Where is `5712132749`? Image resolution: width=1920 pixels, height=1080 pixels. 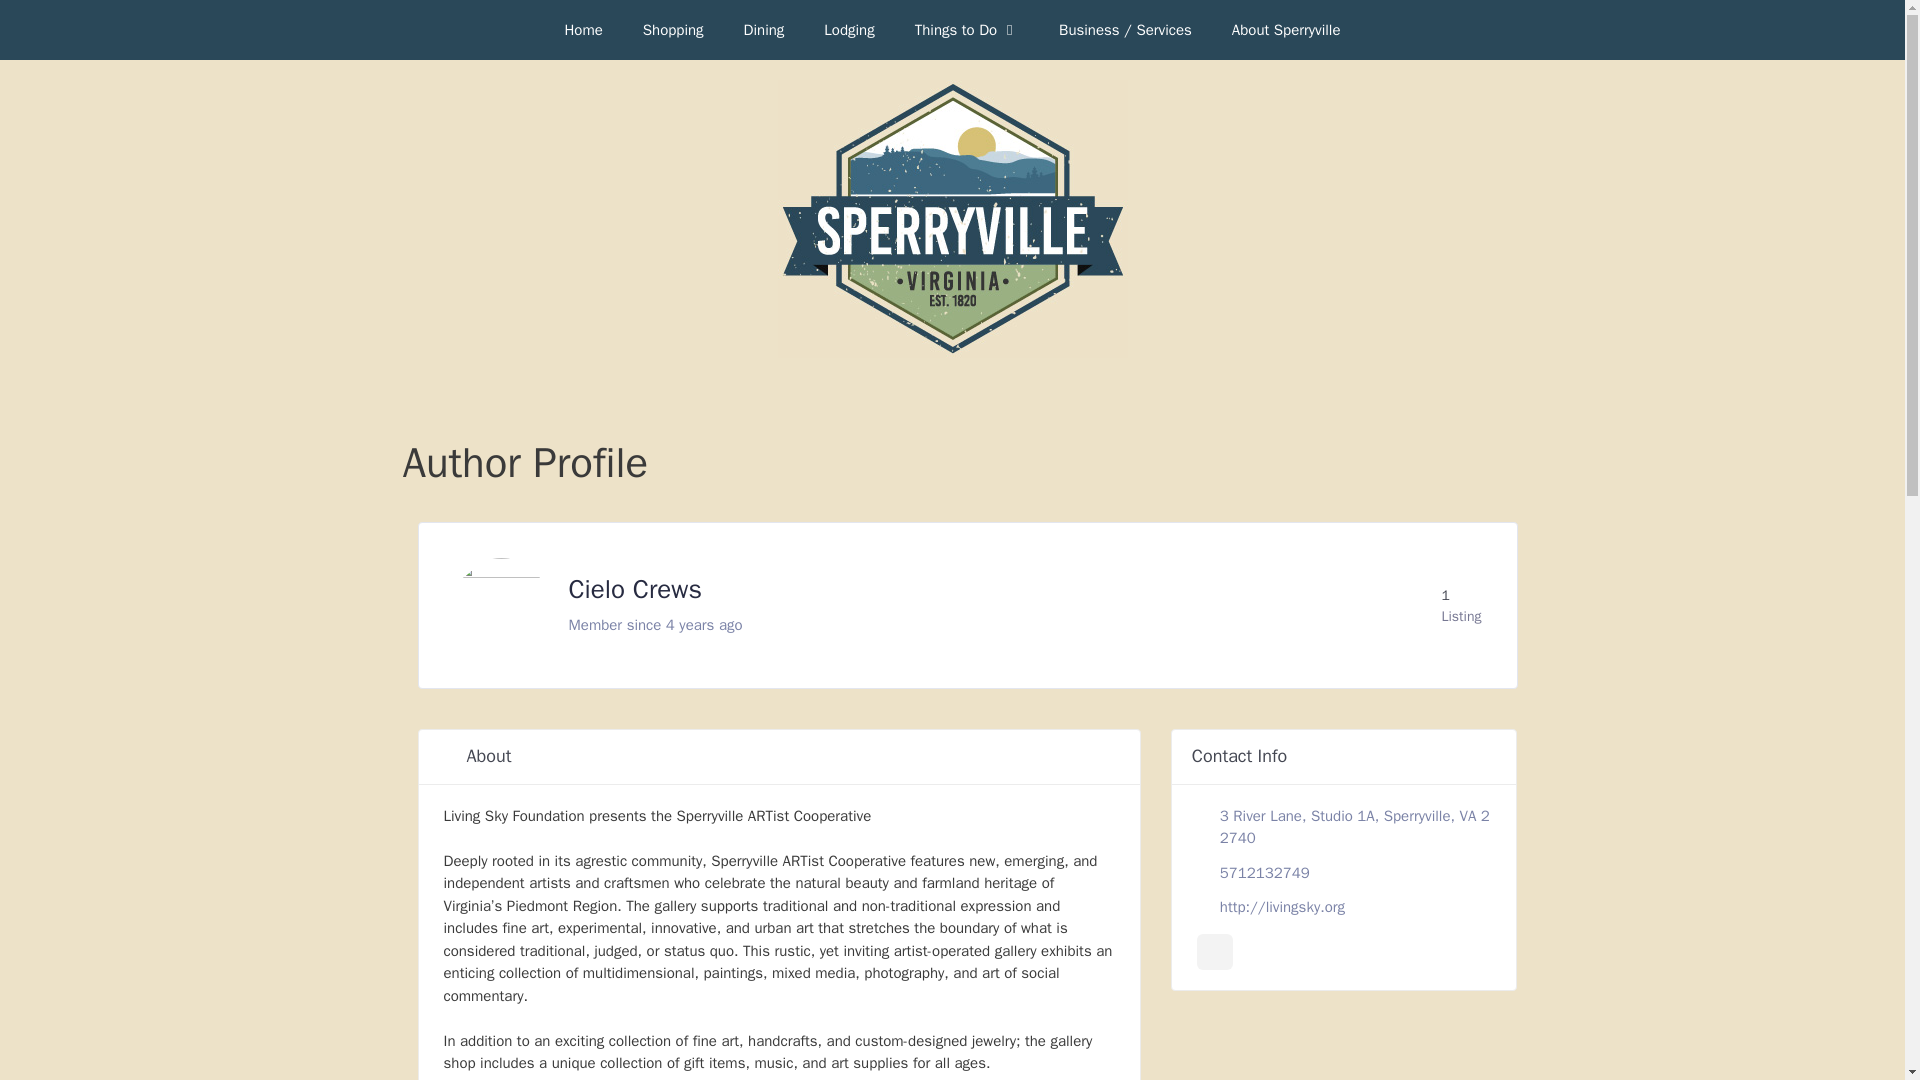
5712132749 is located at coordinates (1264, 873).